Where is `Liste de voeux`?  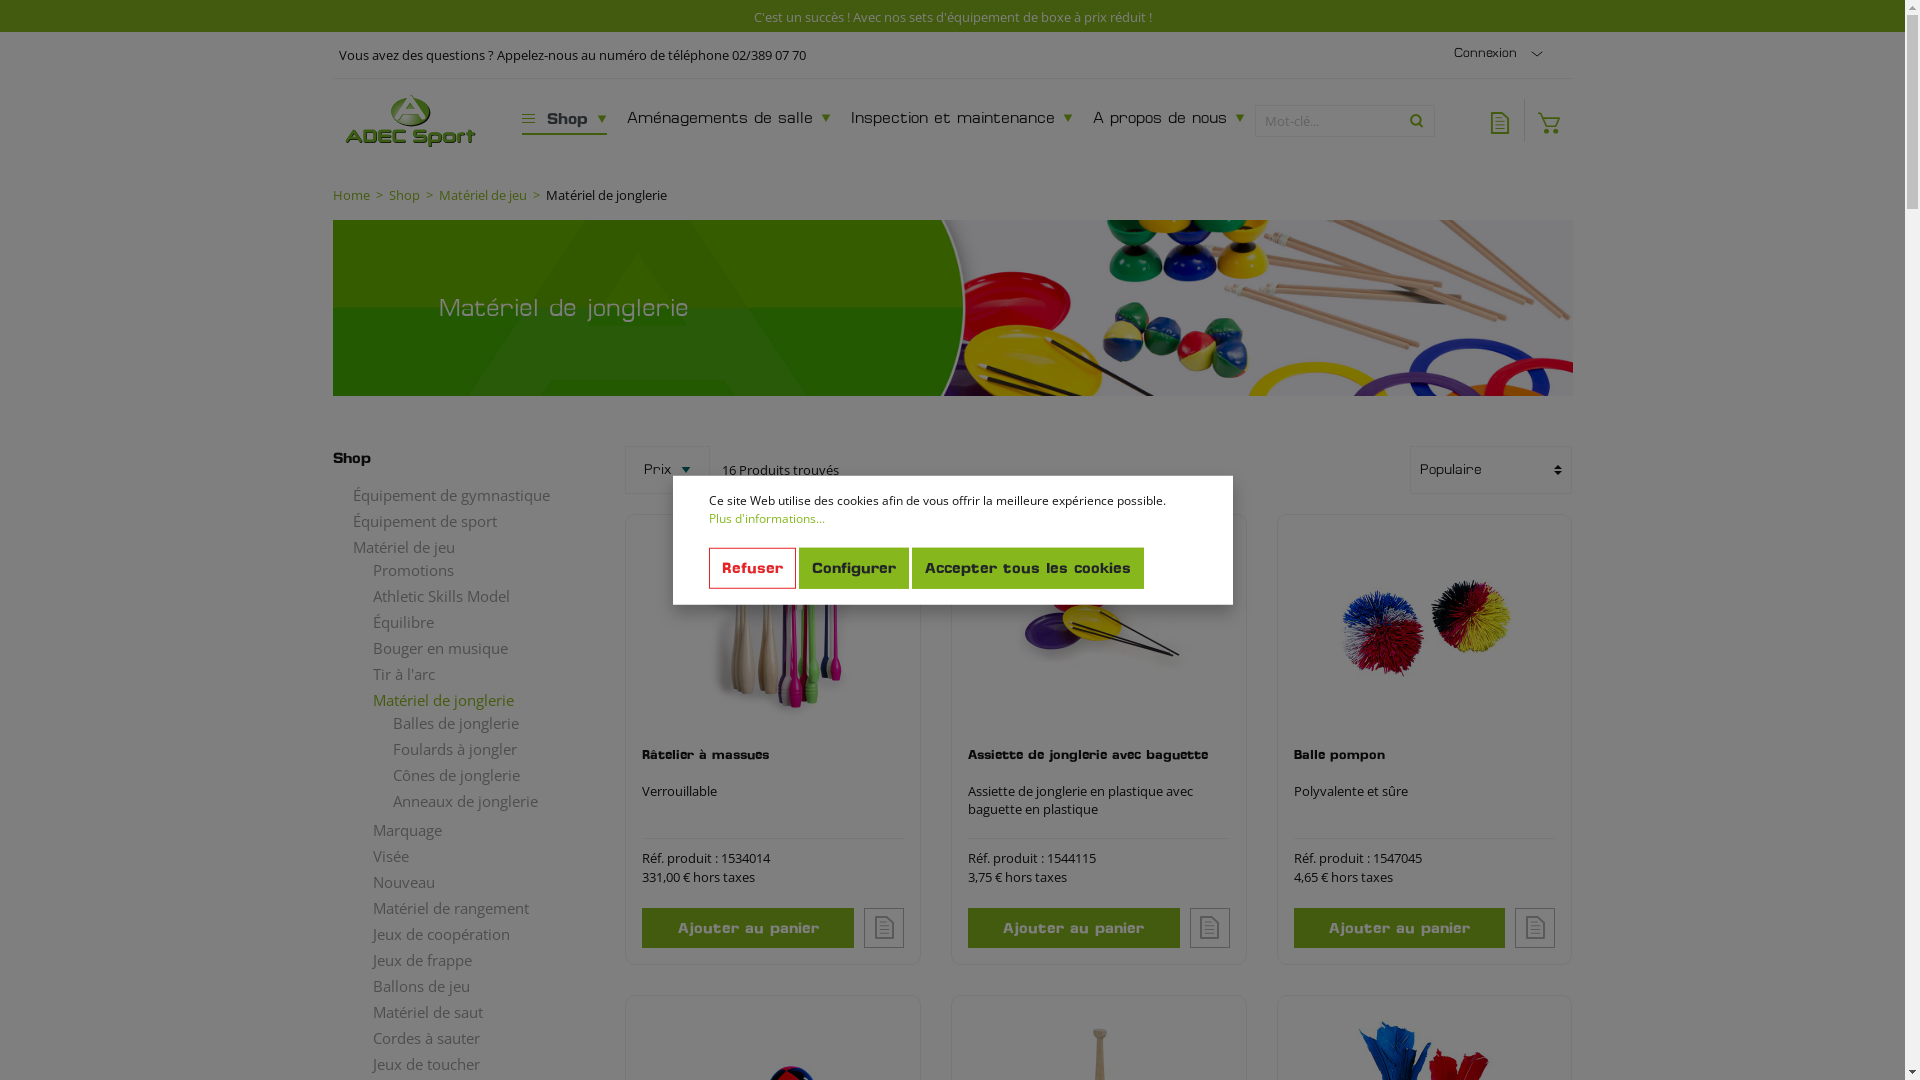 Liste de voeux is located at coordinates (1500, 120).